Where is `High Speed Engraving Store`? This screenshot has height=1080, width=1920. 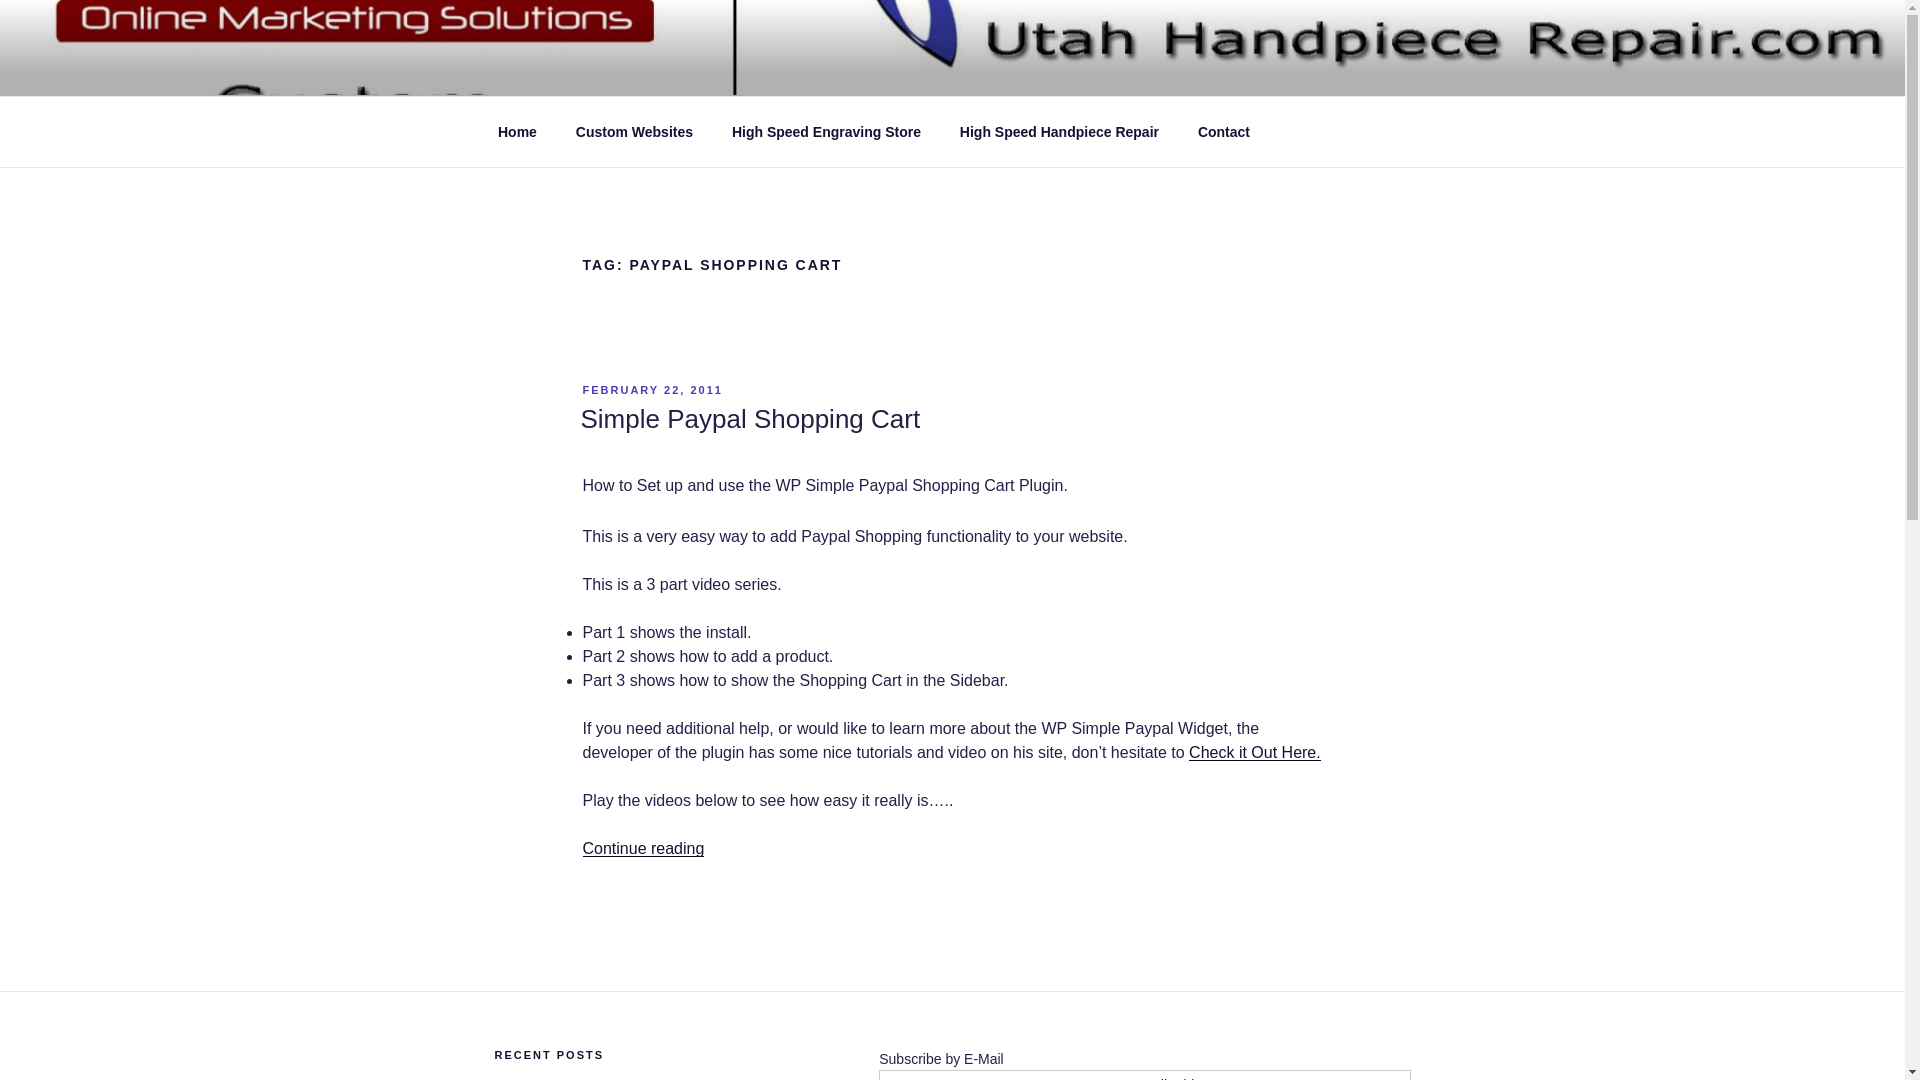 High Speed Engraving Store is located at coordinates (826, 132).